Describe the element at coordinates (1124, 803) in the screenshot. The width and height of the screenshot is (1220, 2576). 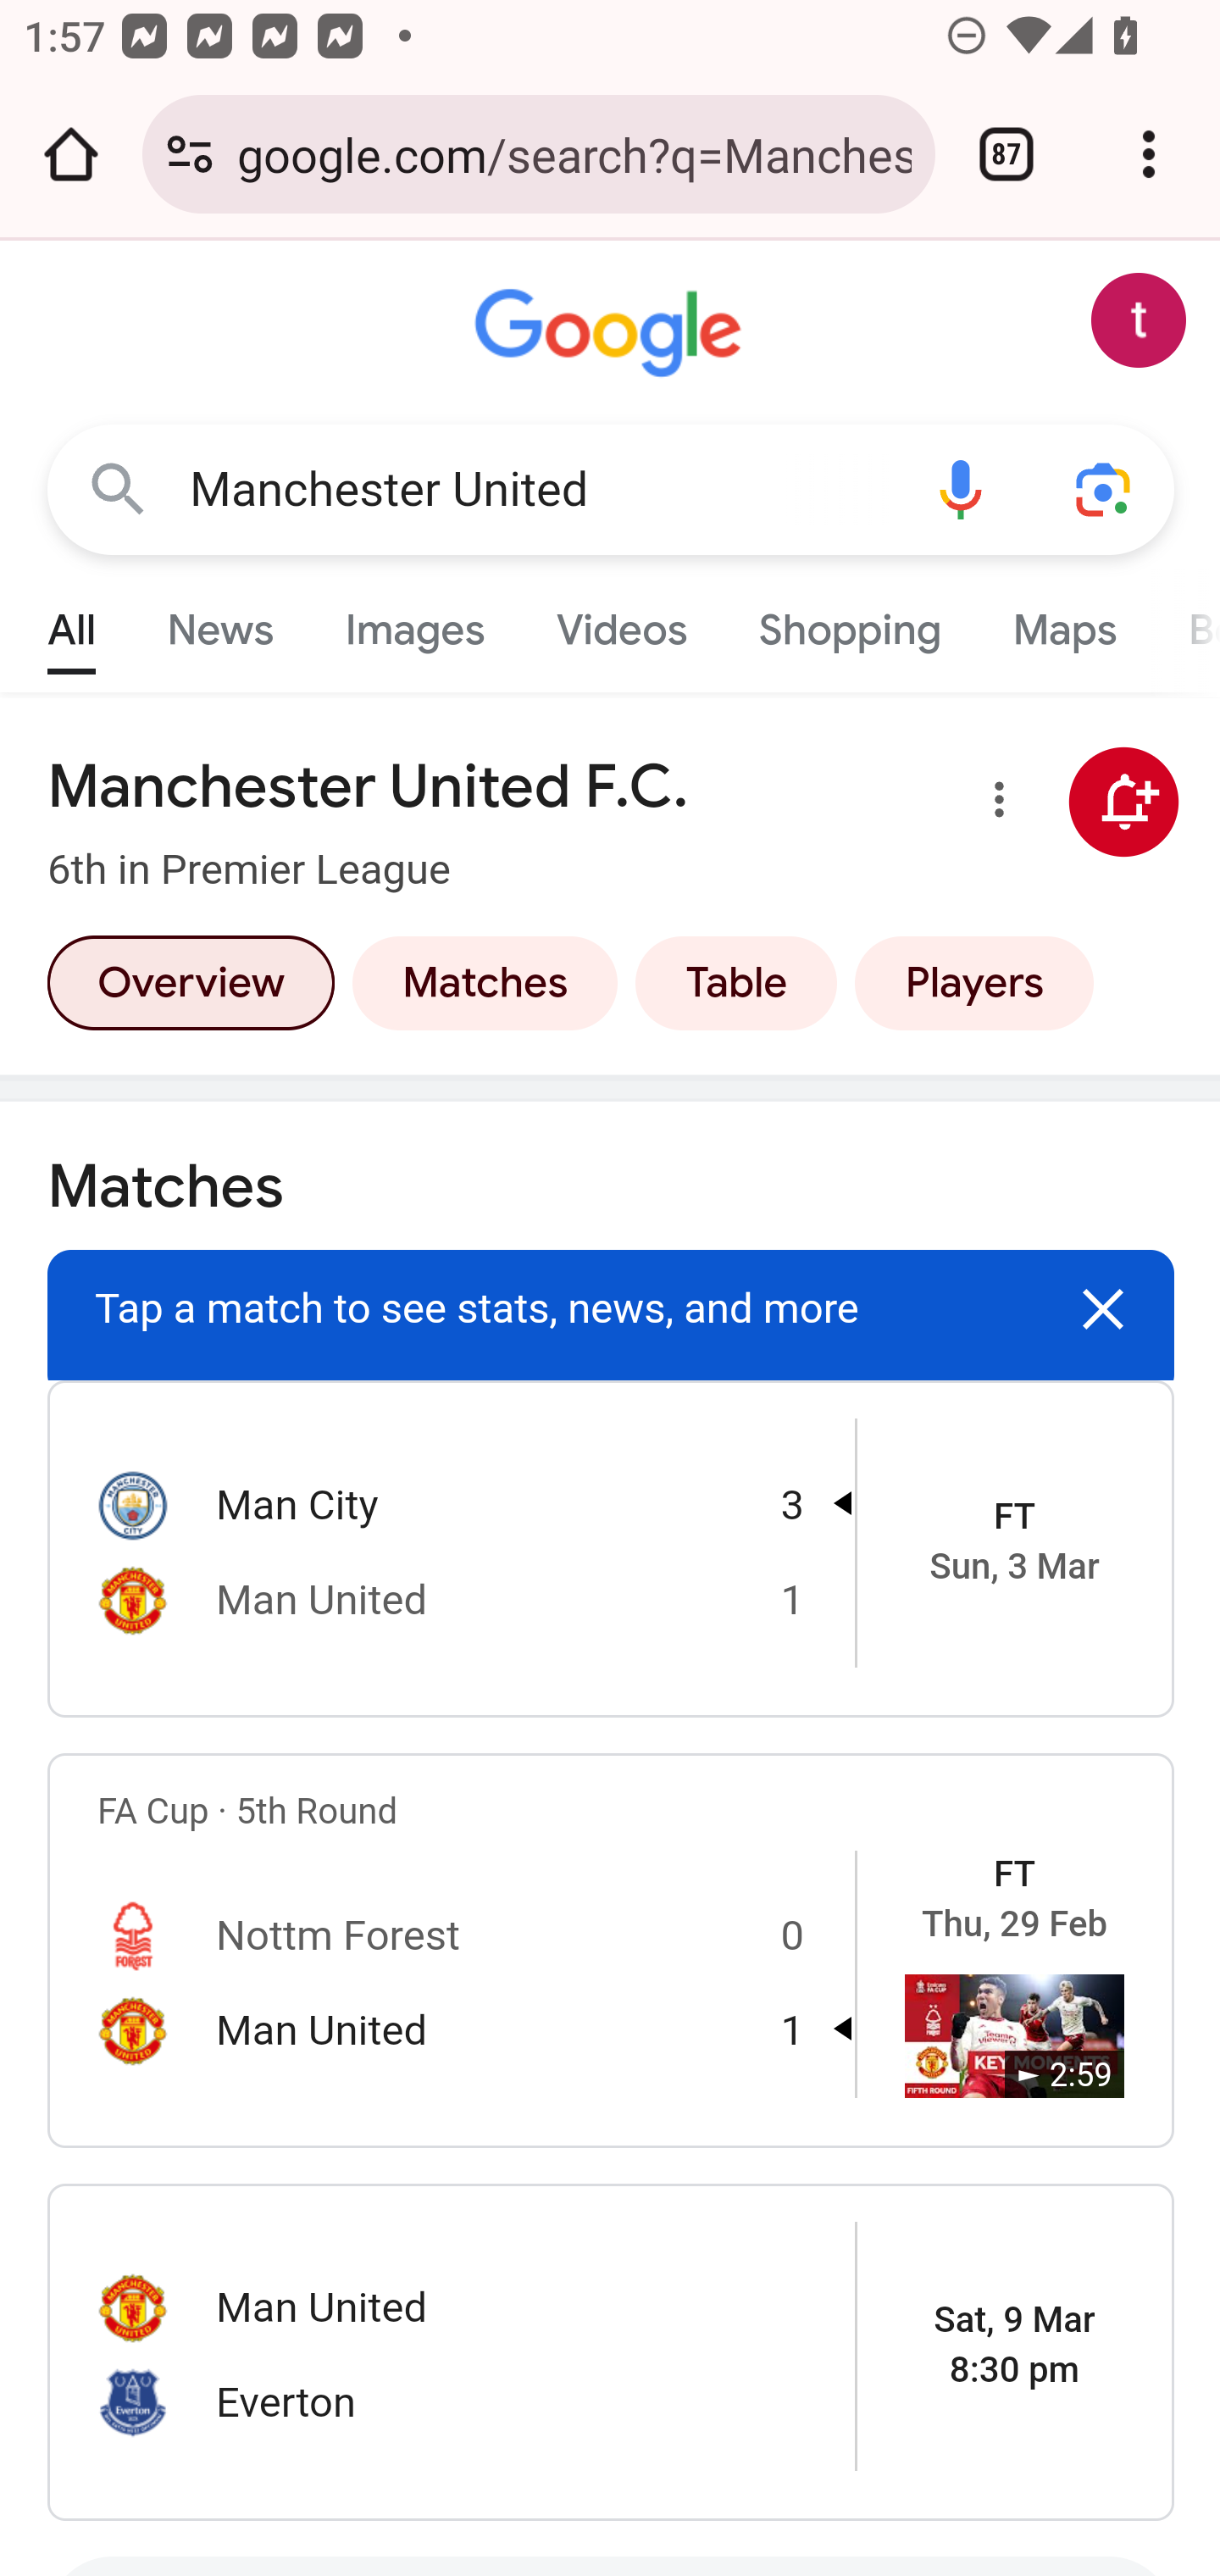
I see `Get notifications about Manchester United F.C.` at that location.